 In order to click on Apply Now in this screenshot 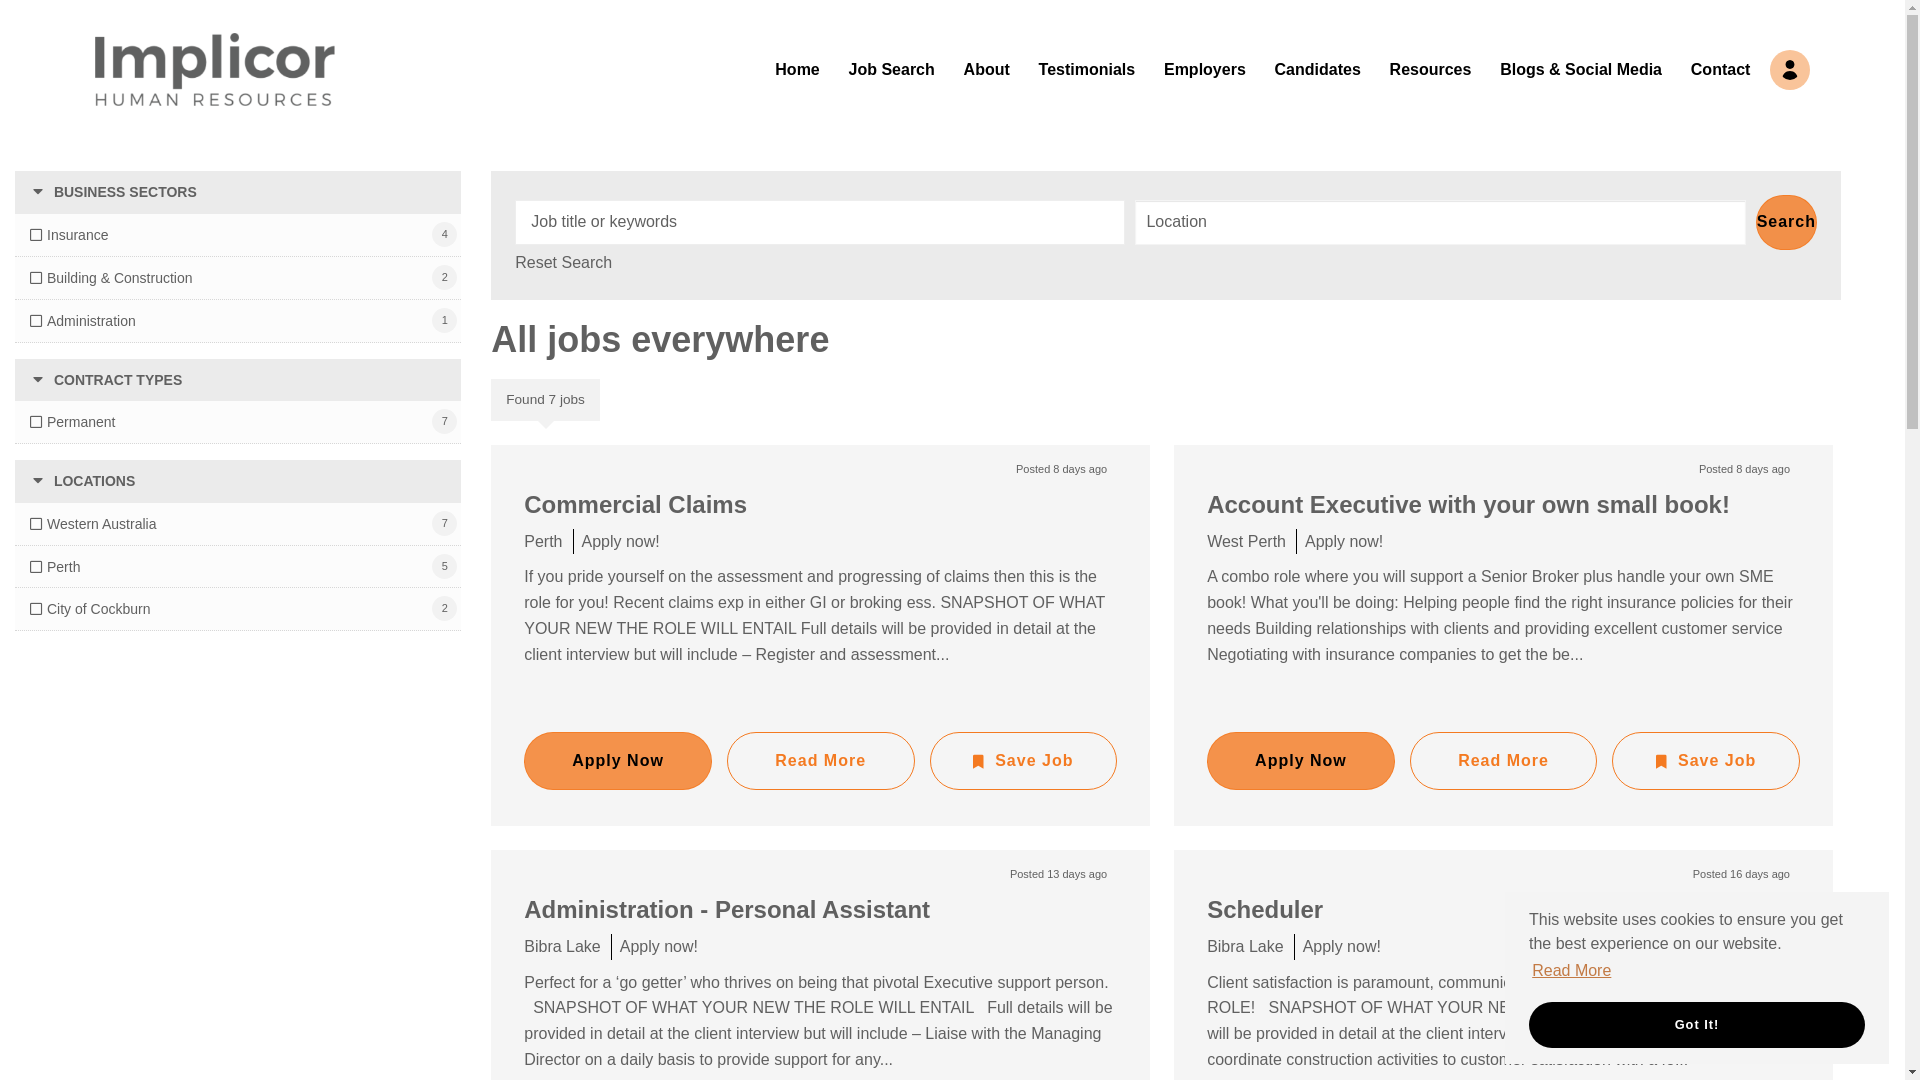, I will do `click(1301, 761)`.